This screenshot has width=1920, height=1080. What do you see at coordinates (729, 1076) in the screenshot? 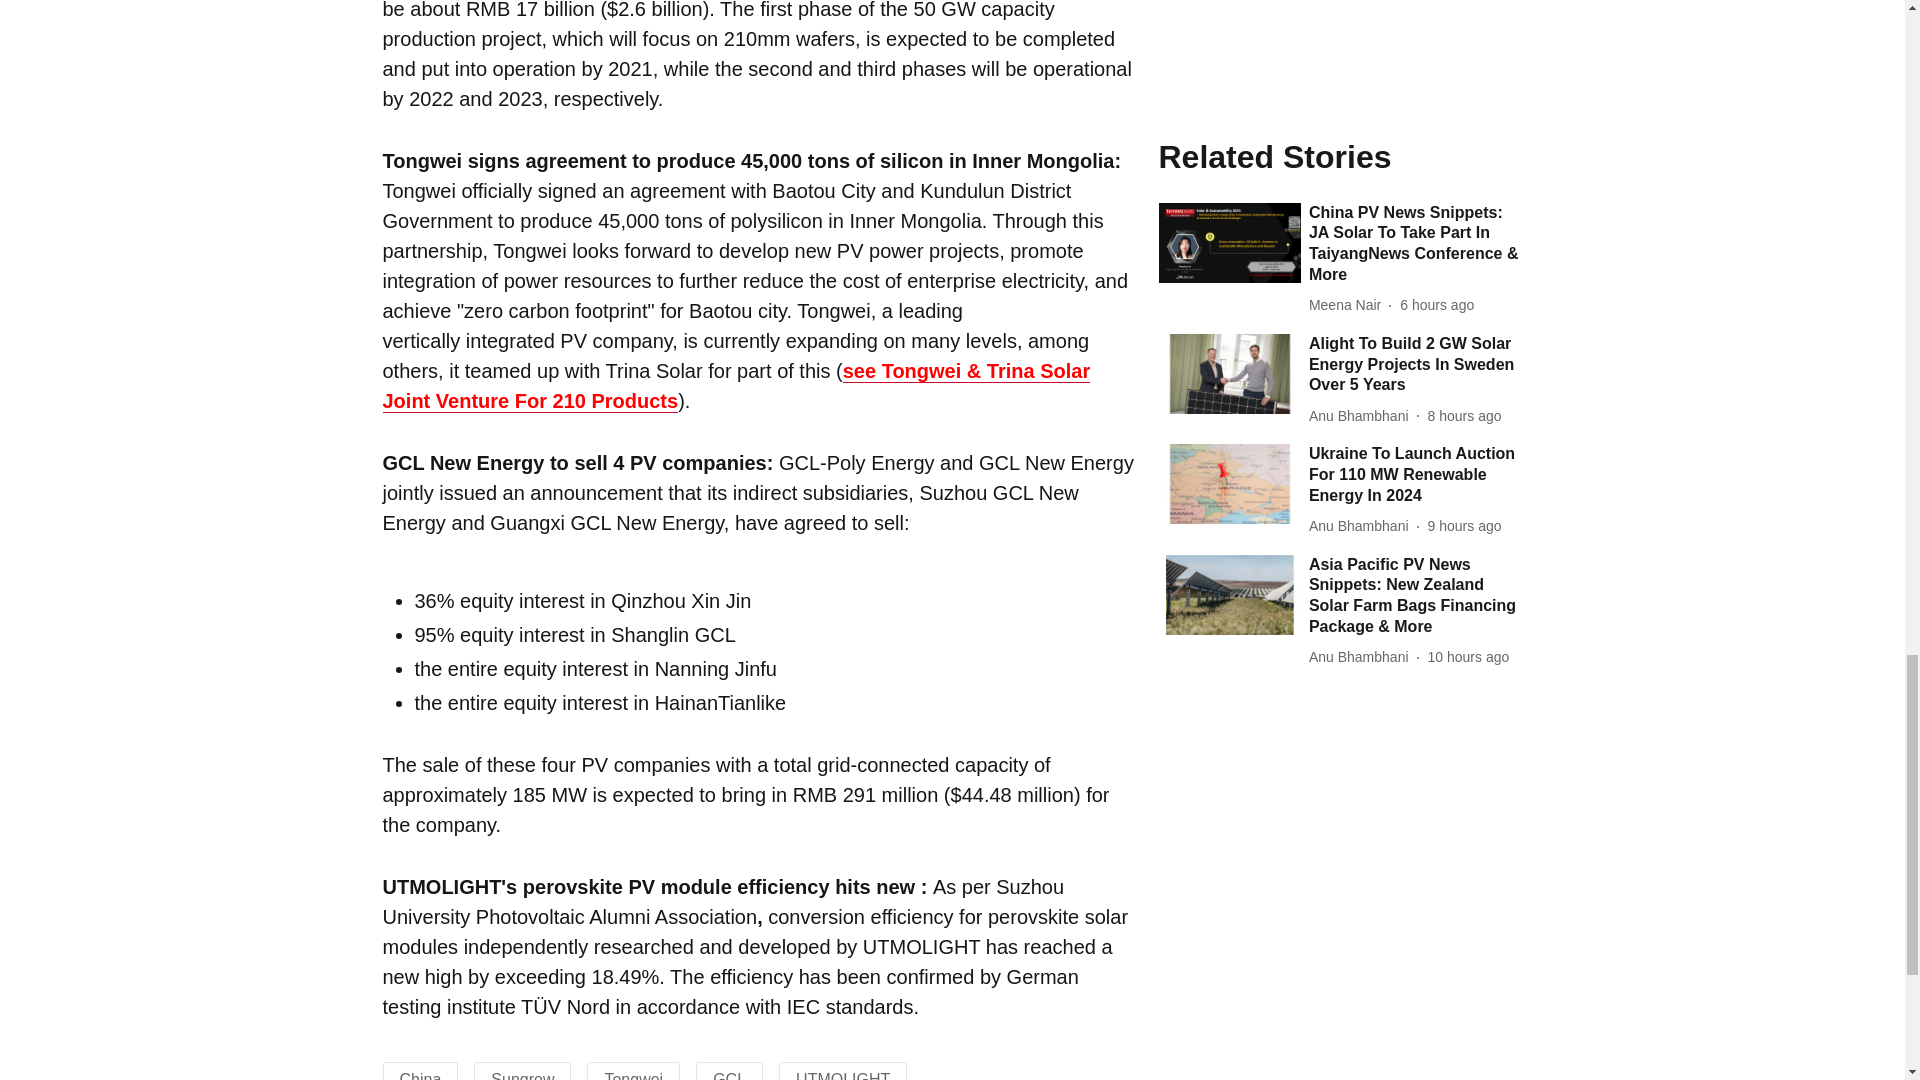
I see `GCL` at bounding box center [729, 1076].